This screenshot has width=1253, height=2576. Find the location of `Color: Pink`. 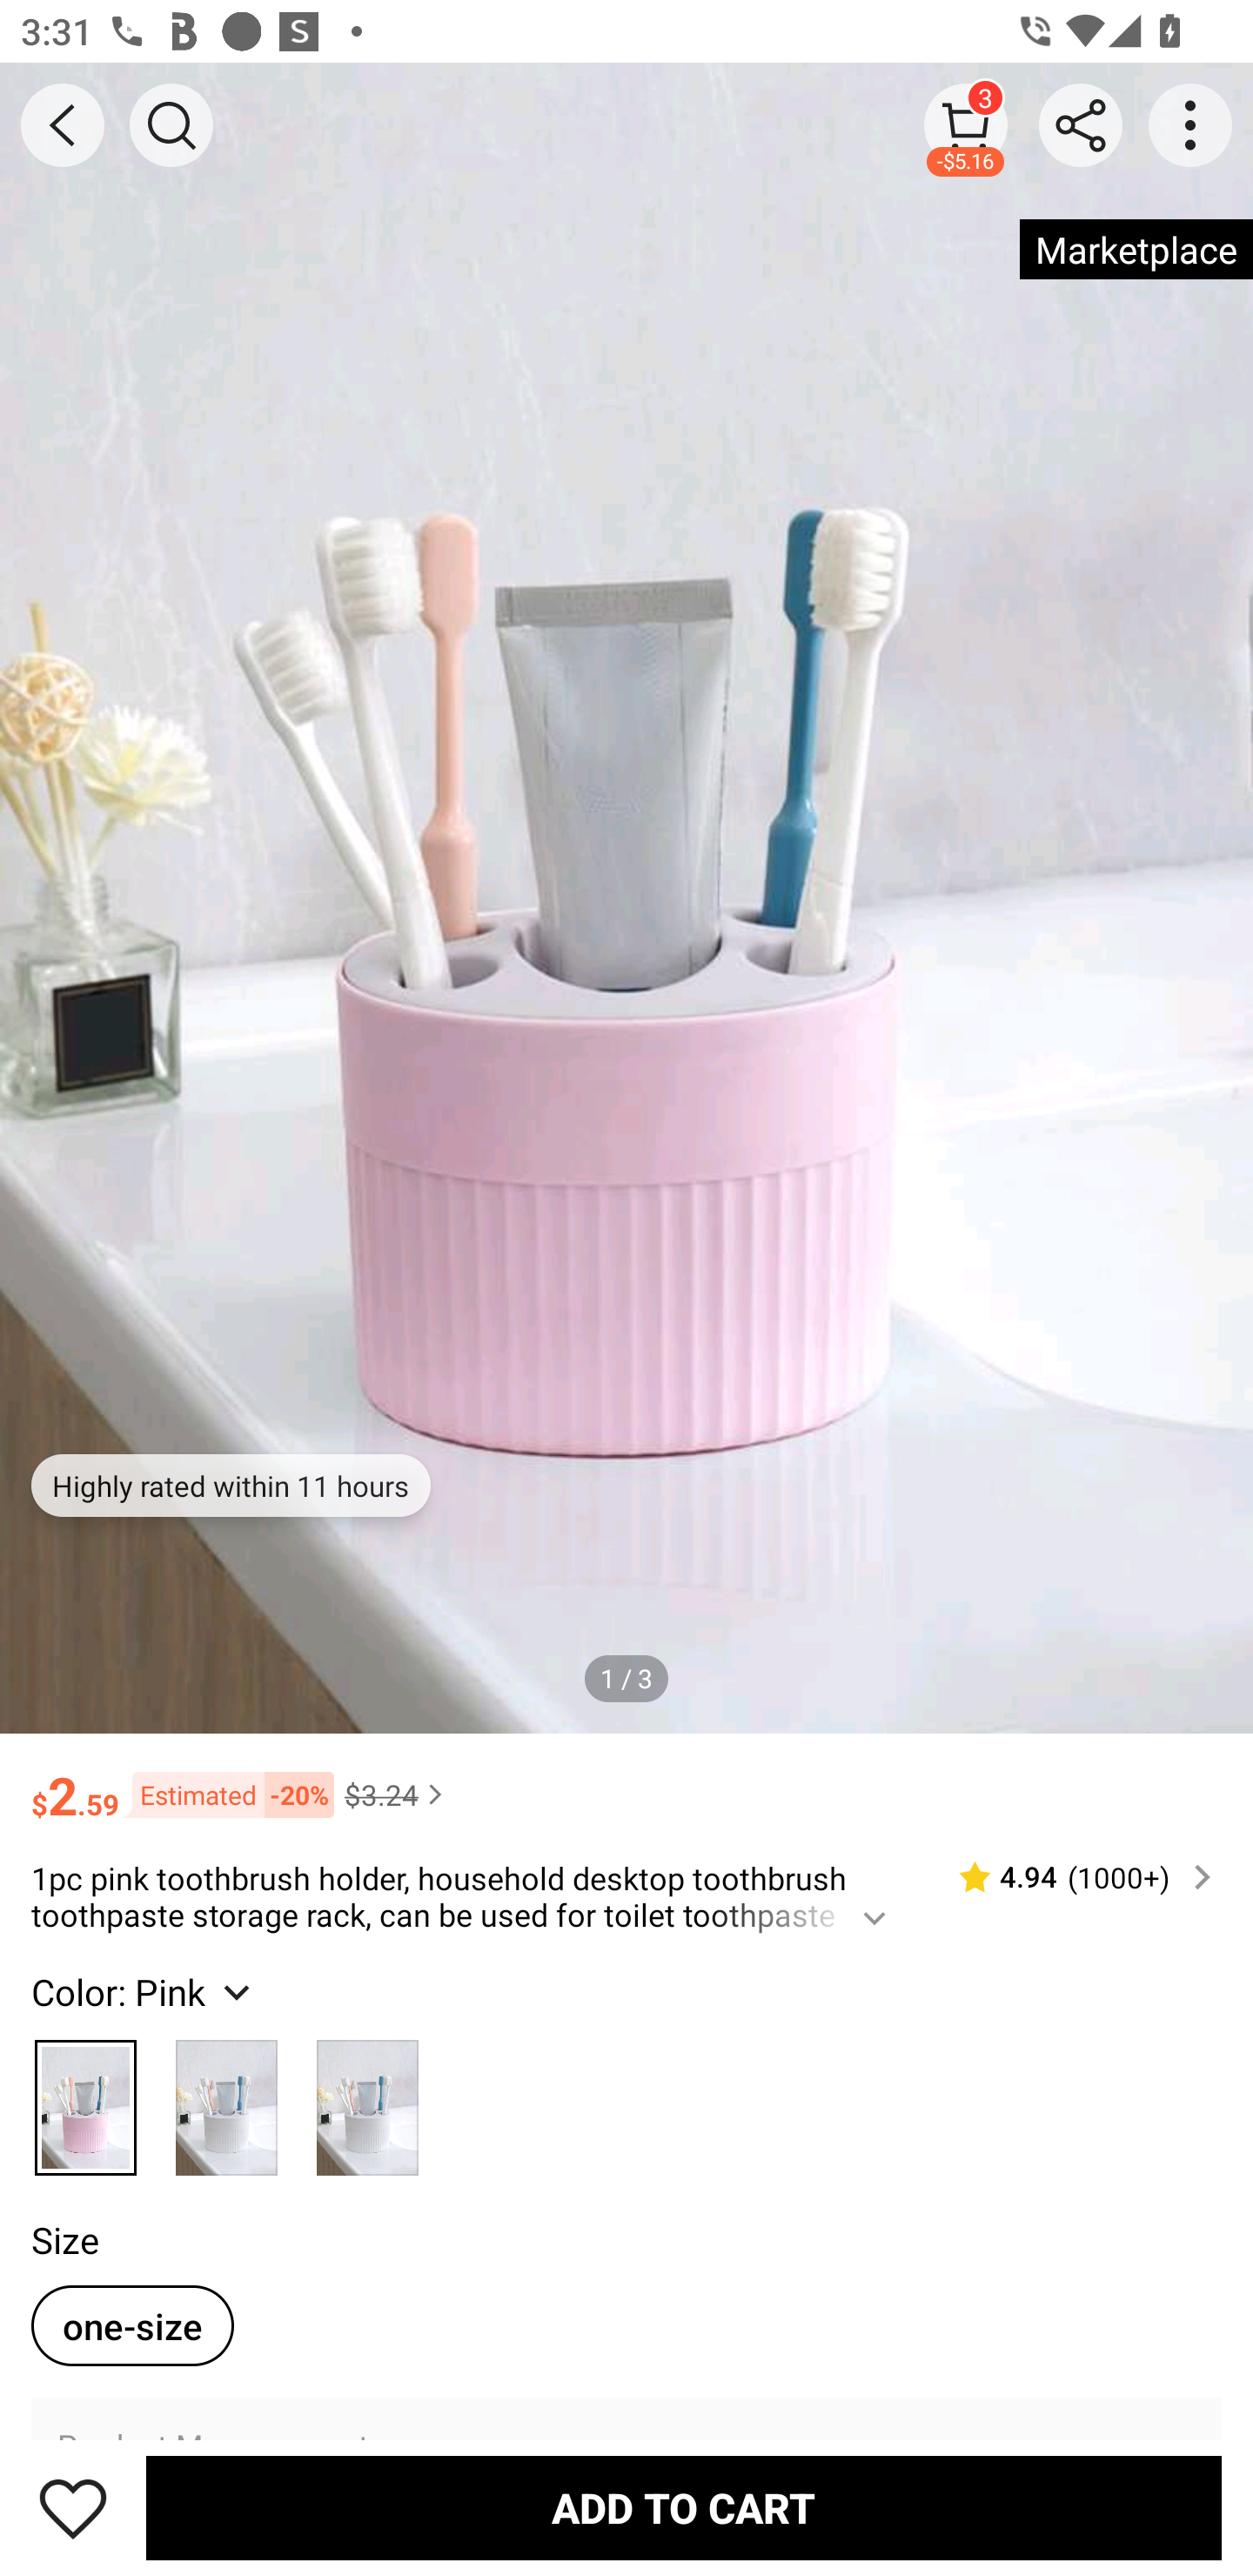

Color: Pink is located at coordinates (144, 1992).